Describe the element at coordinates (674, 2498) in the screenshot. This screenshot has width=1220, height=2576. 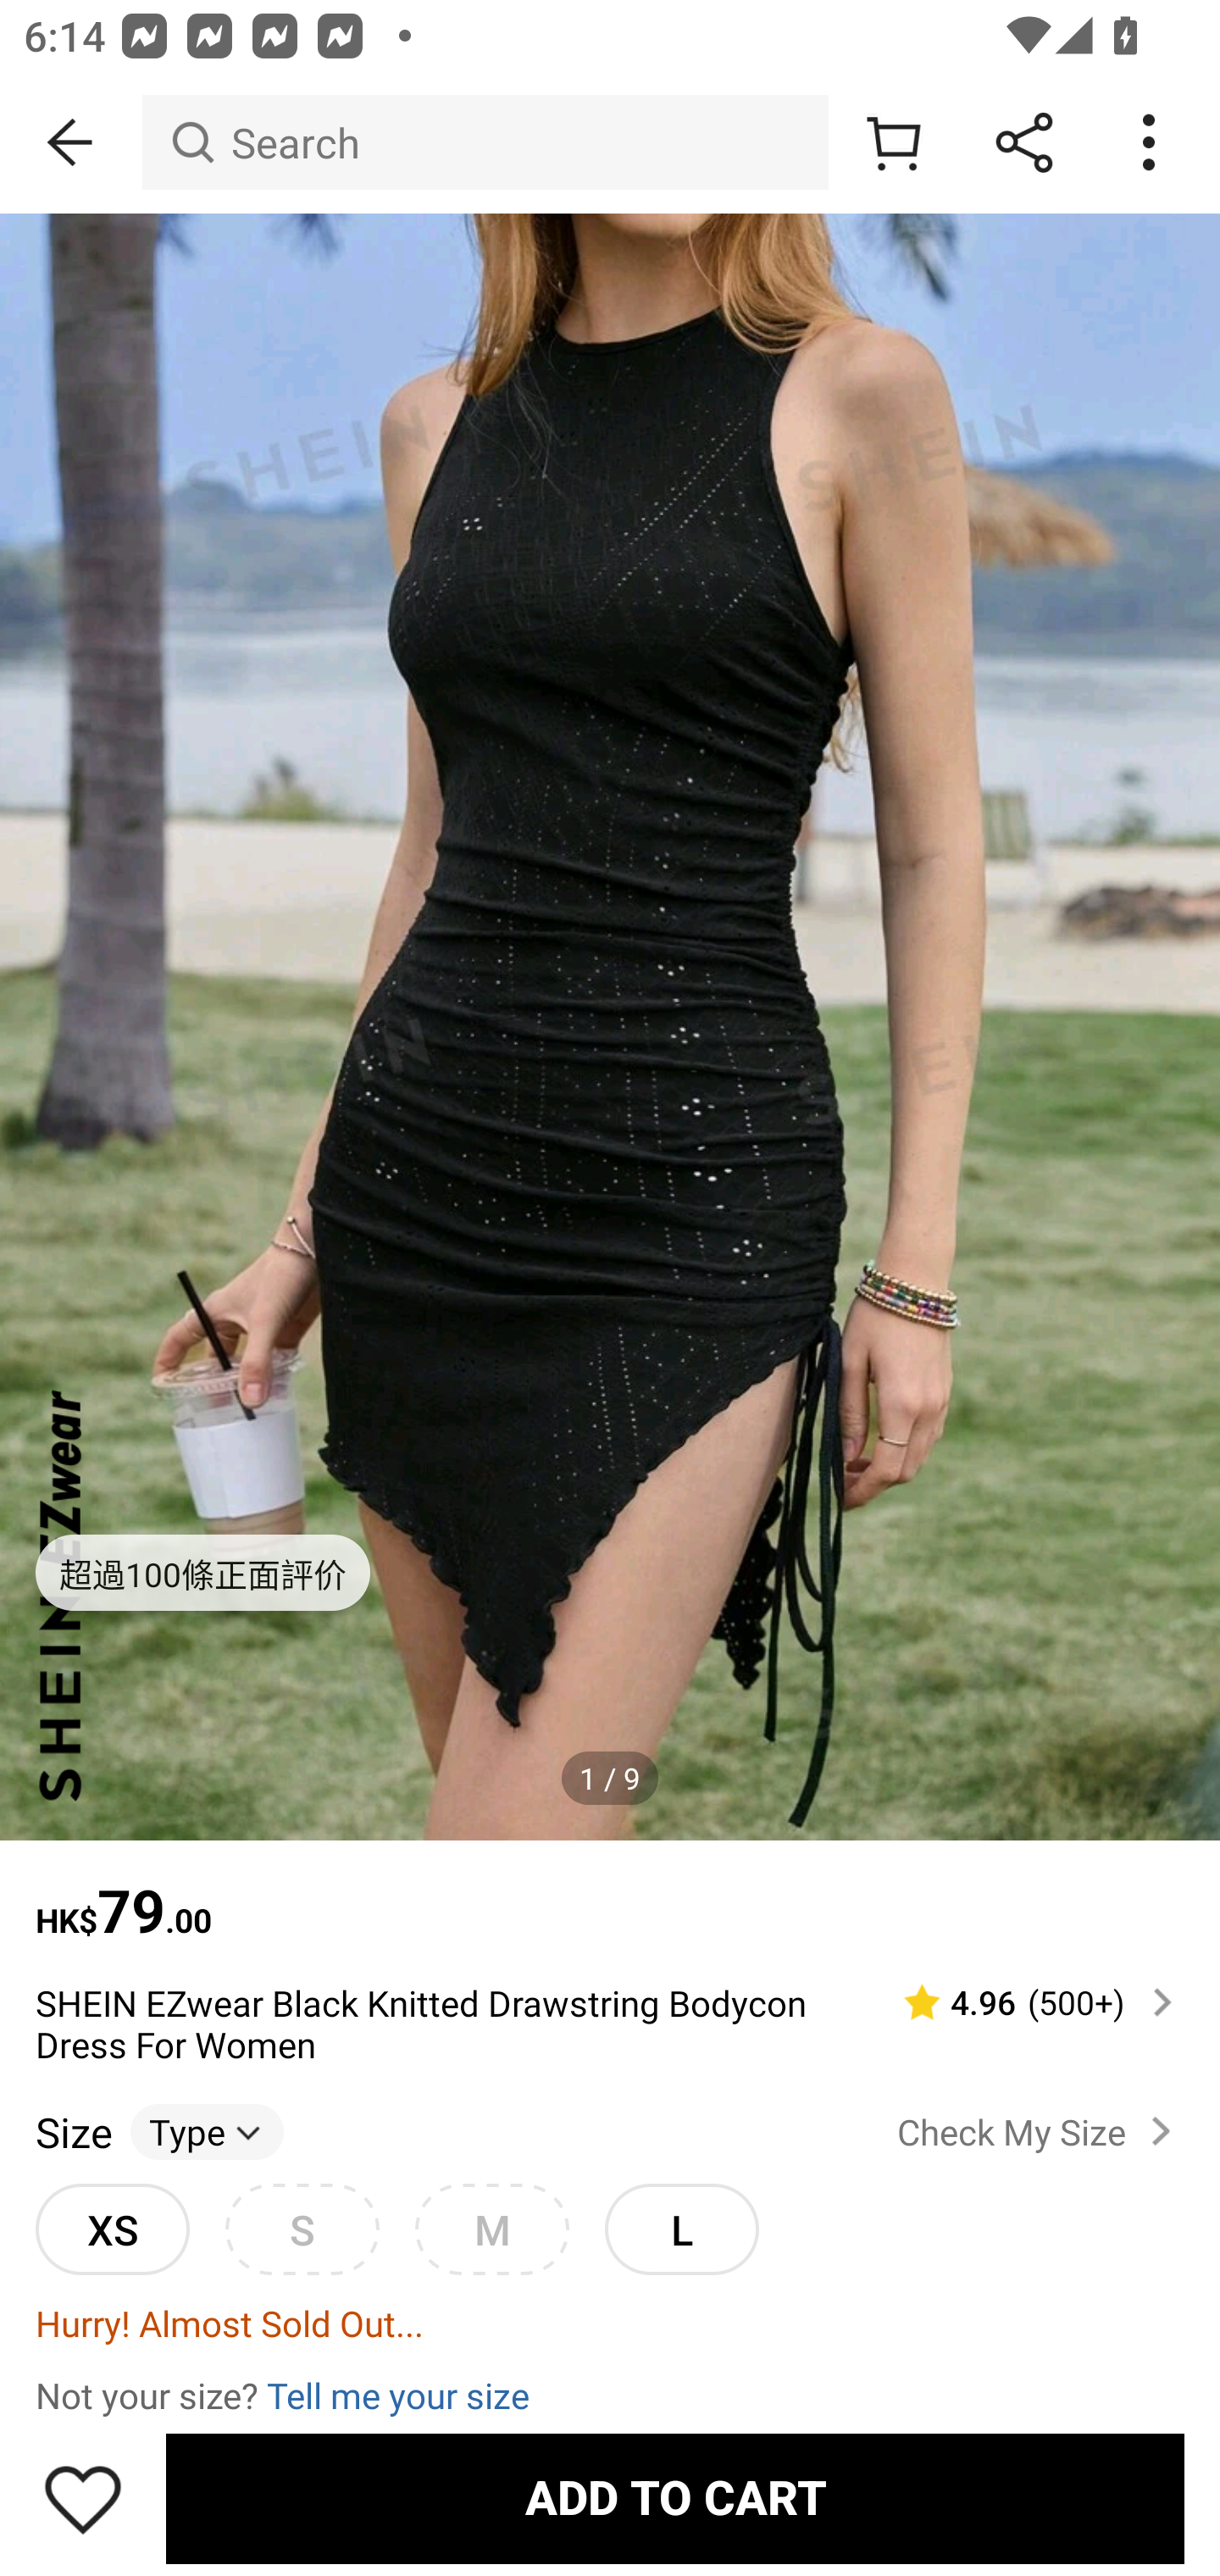
I see `ADD TO CART` at that location.